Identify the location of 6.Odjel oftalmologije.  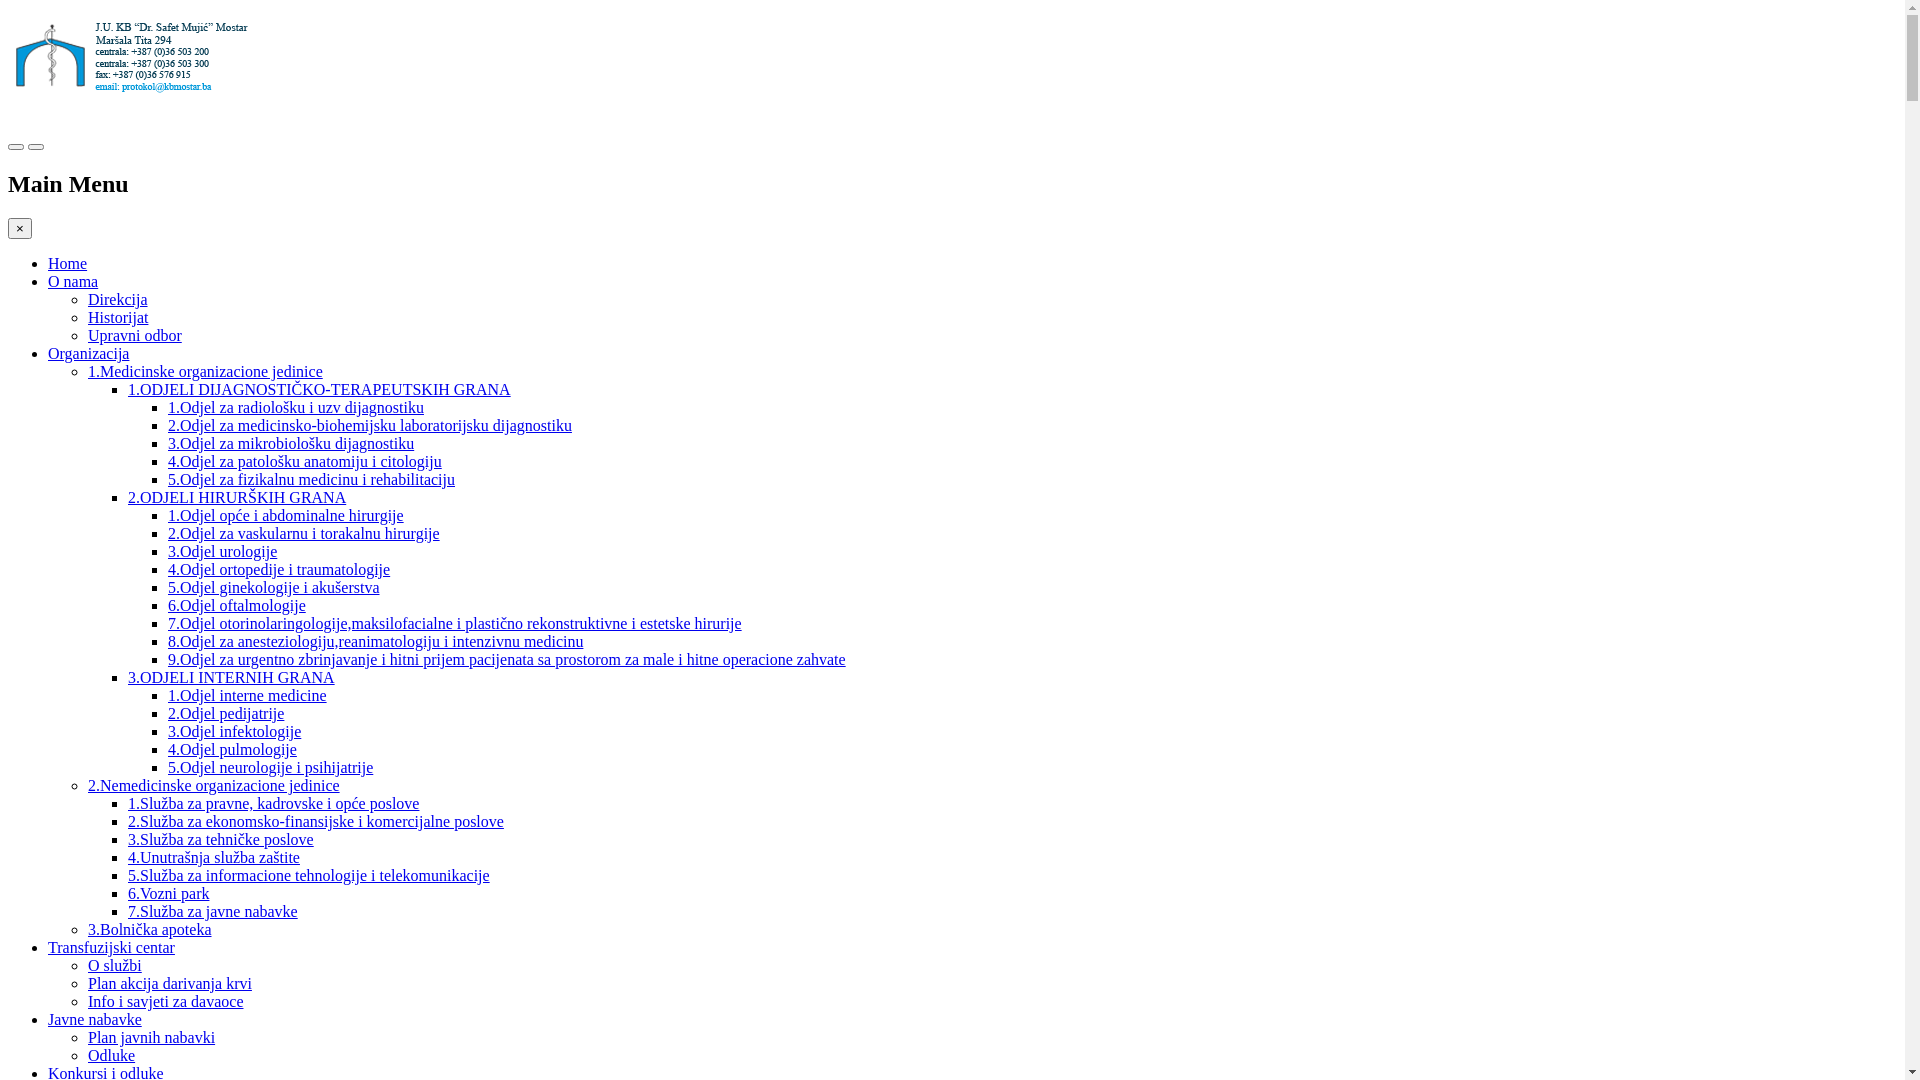
(237, 606).